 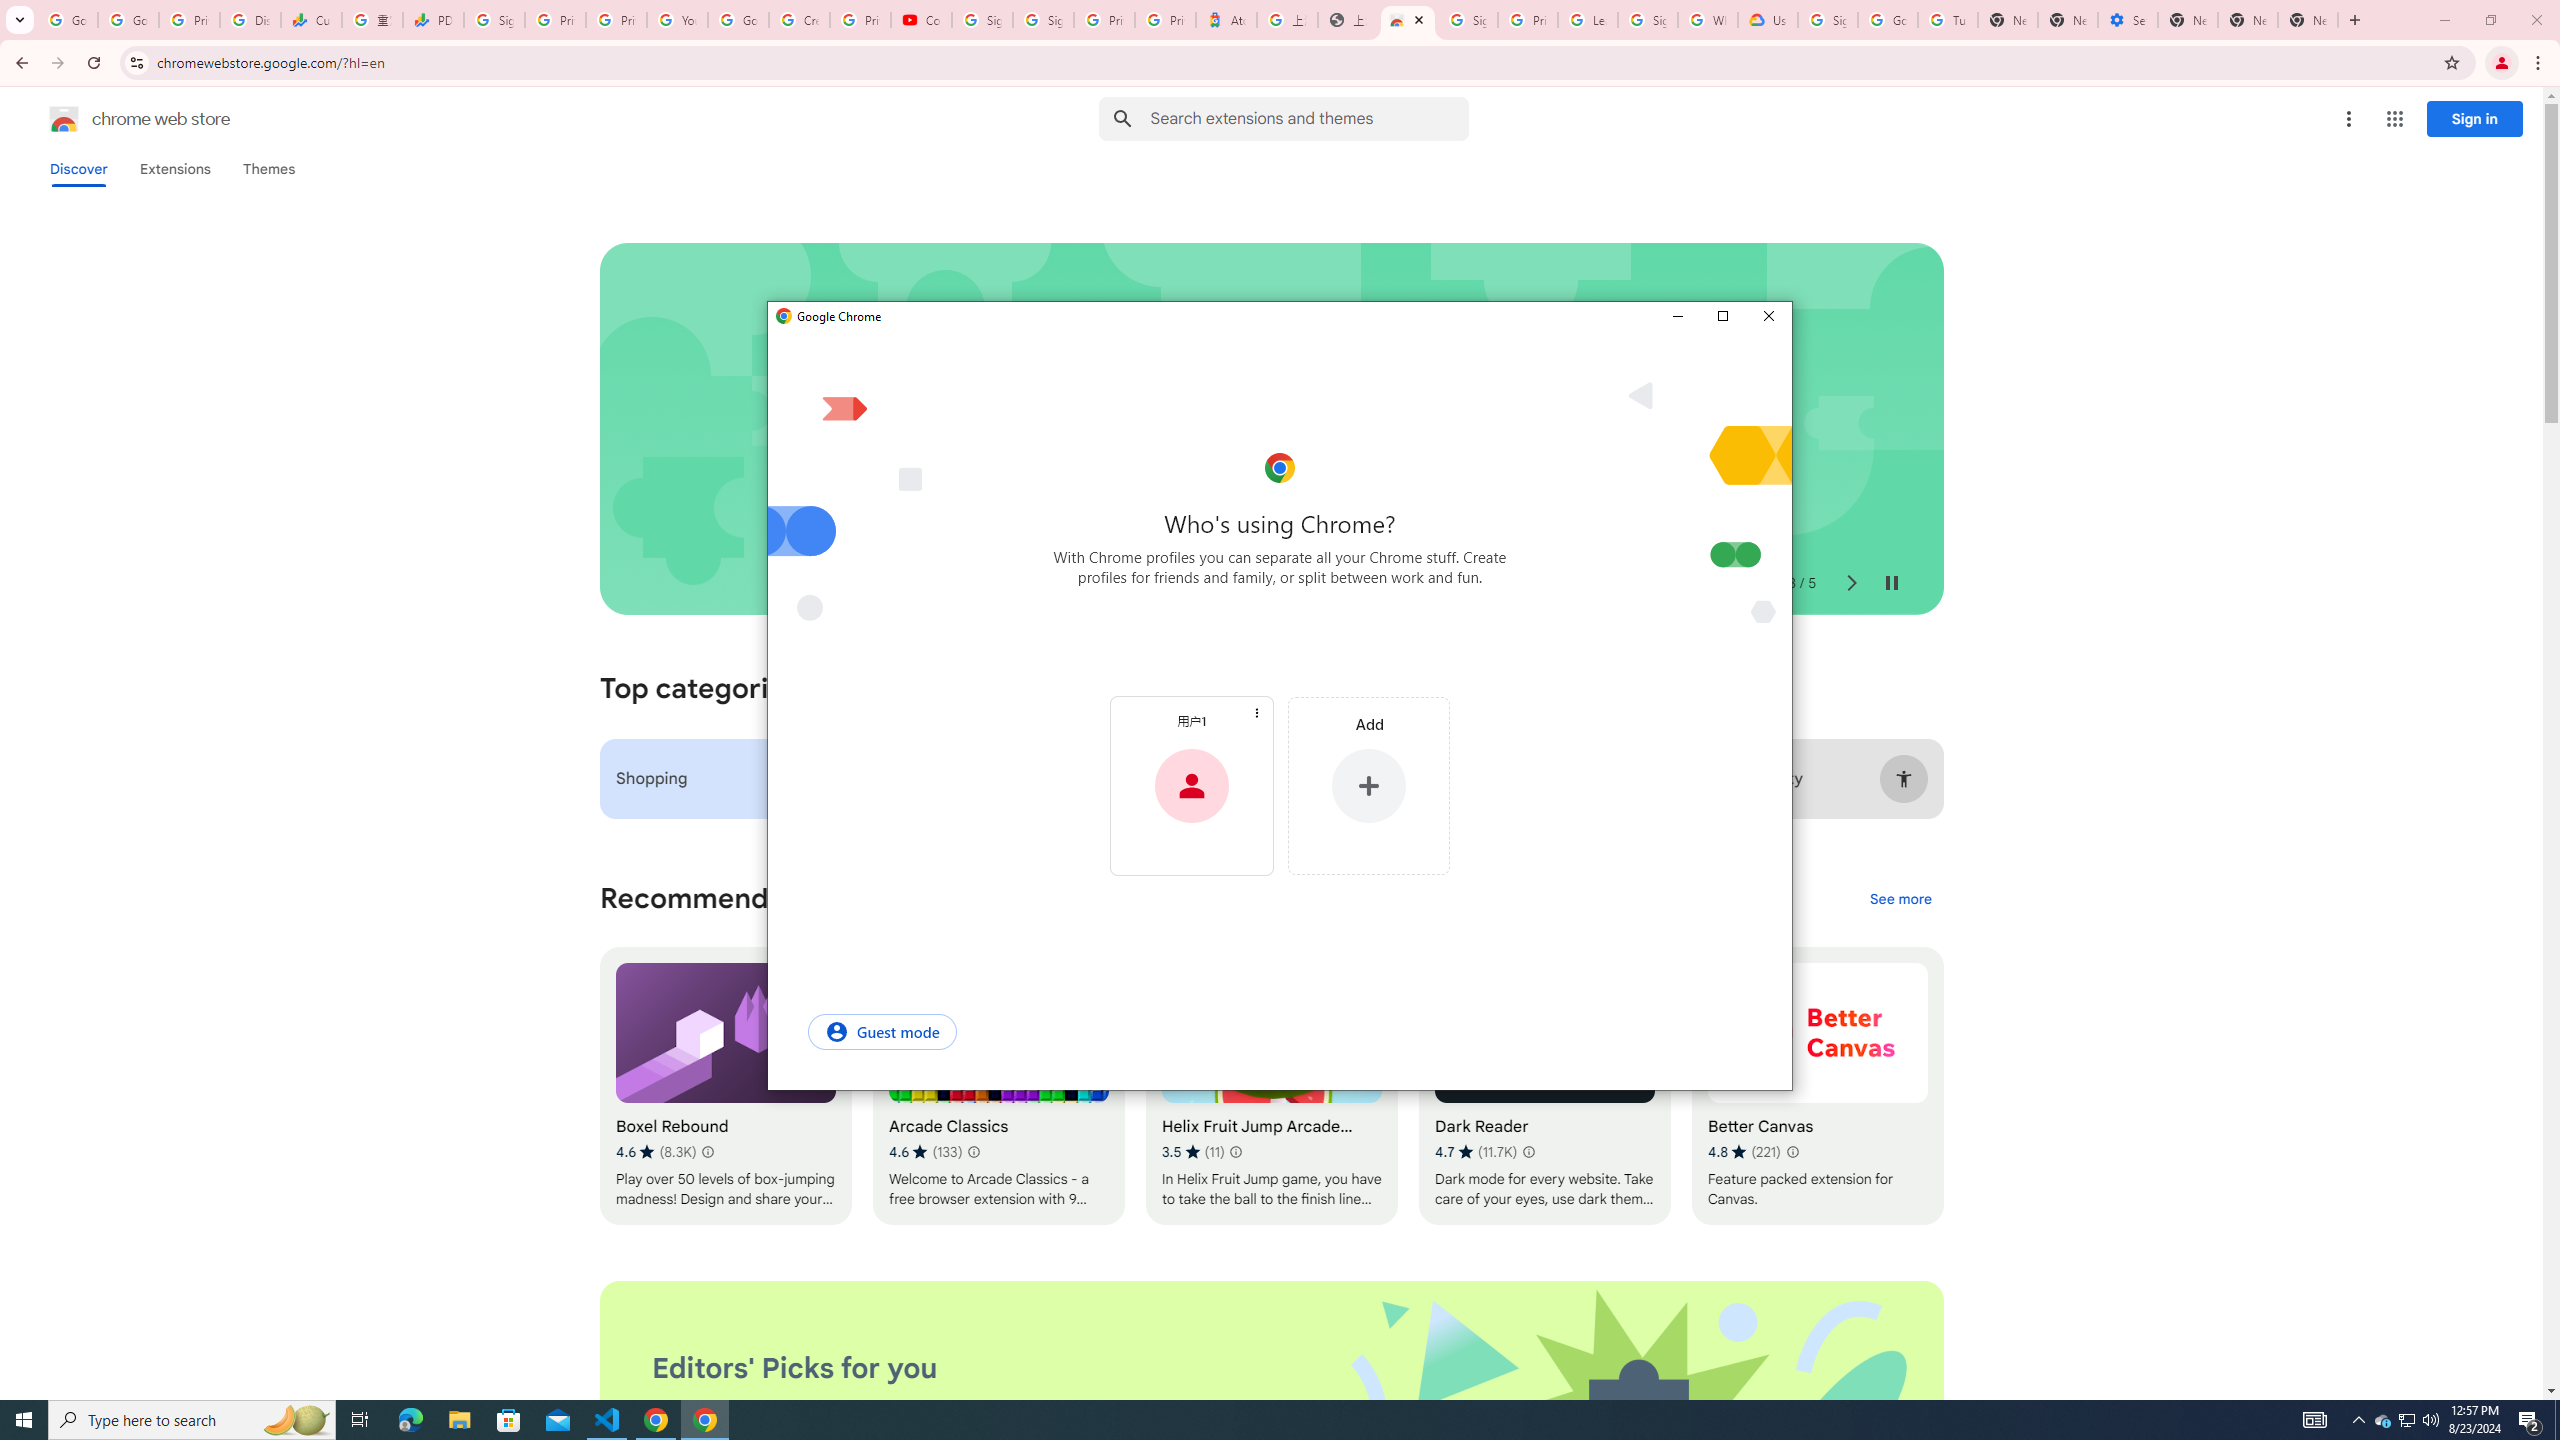 I want to click on Chrome Web Store, so click(x=1408, y=20).